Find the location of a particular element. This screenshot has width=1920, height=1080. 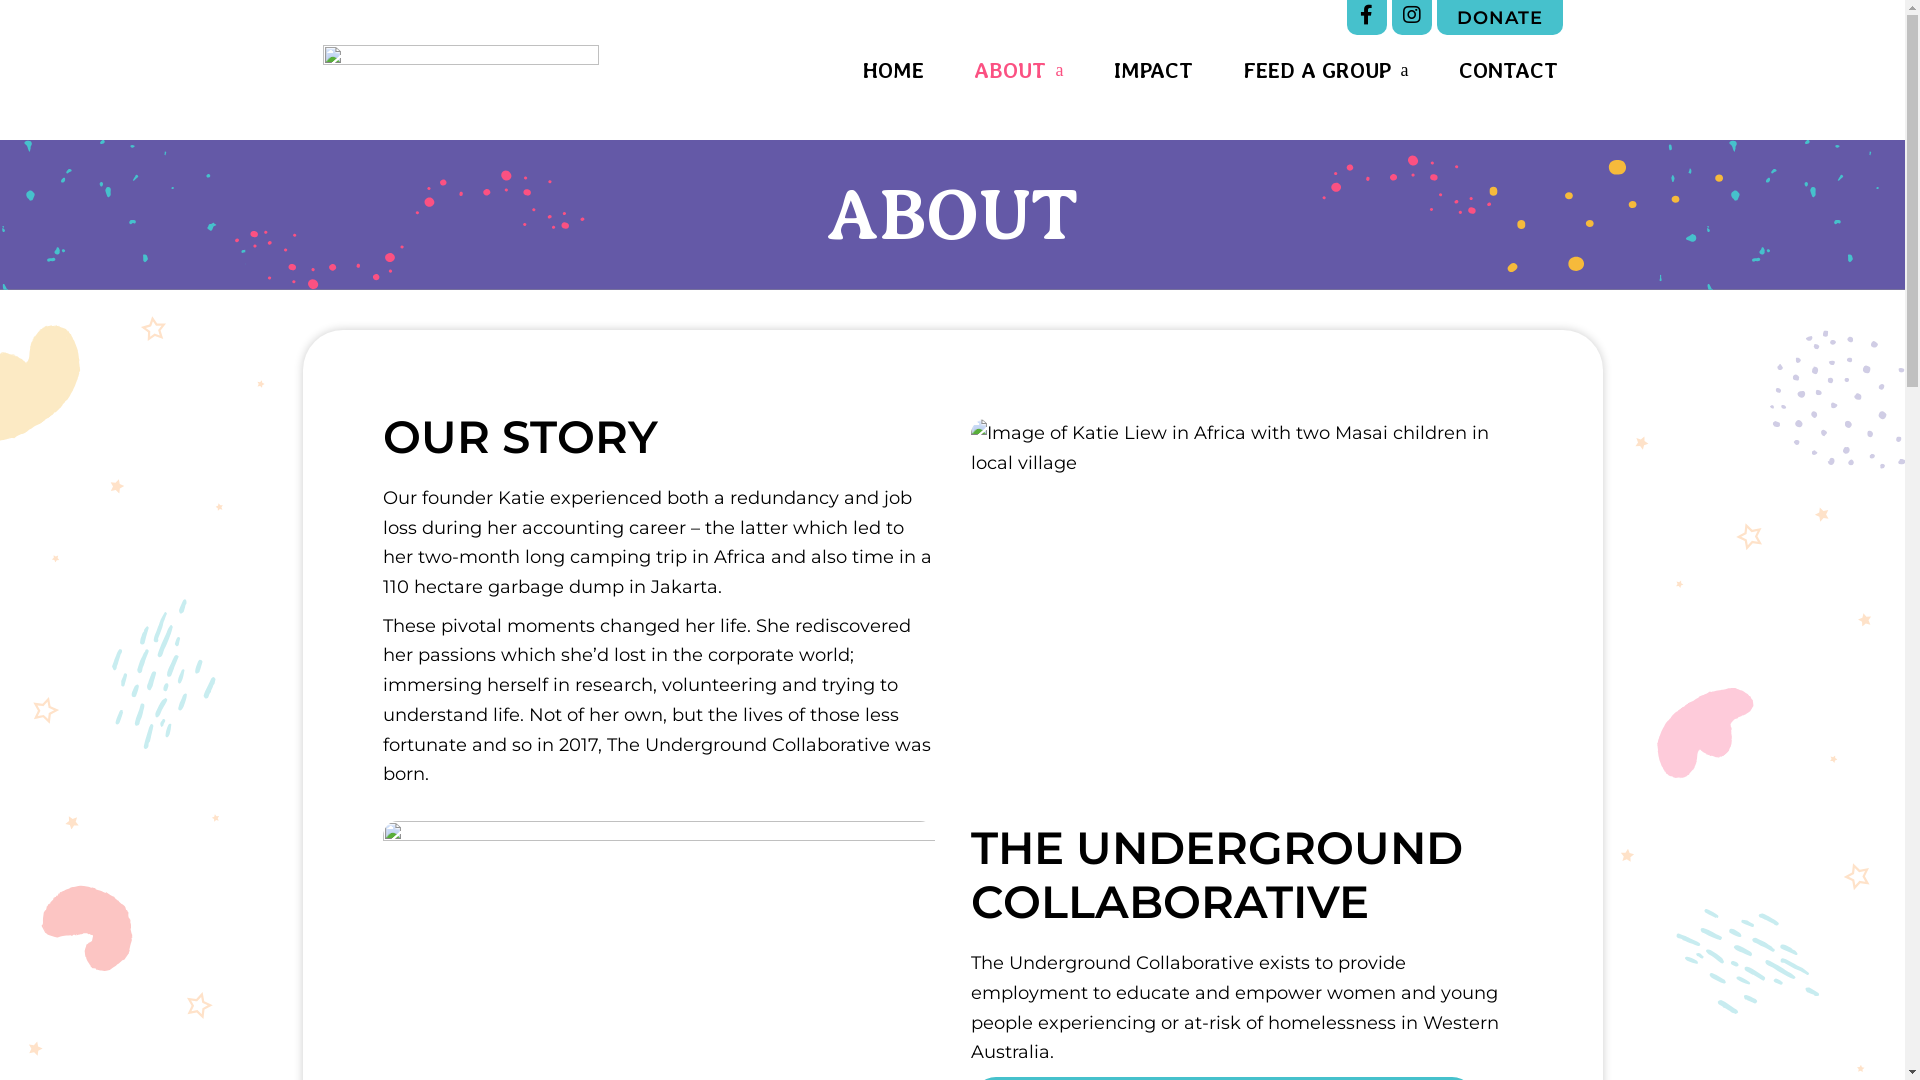

HOME is located at coordinates (892, 70).